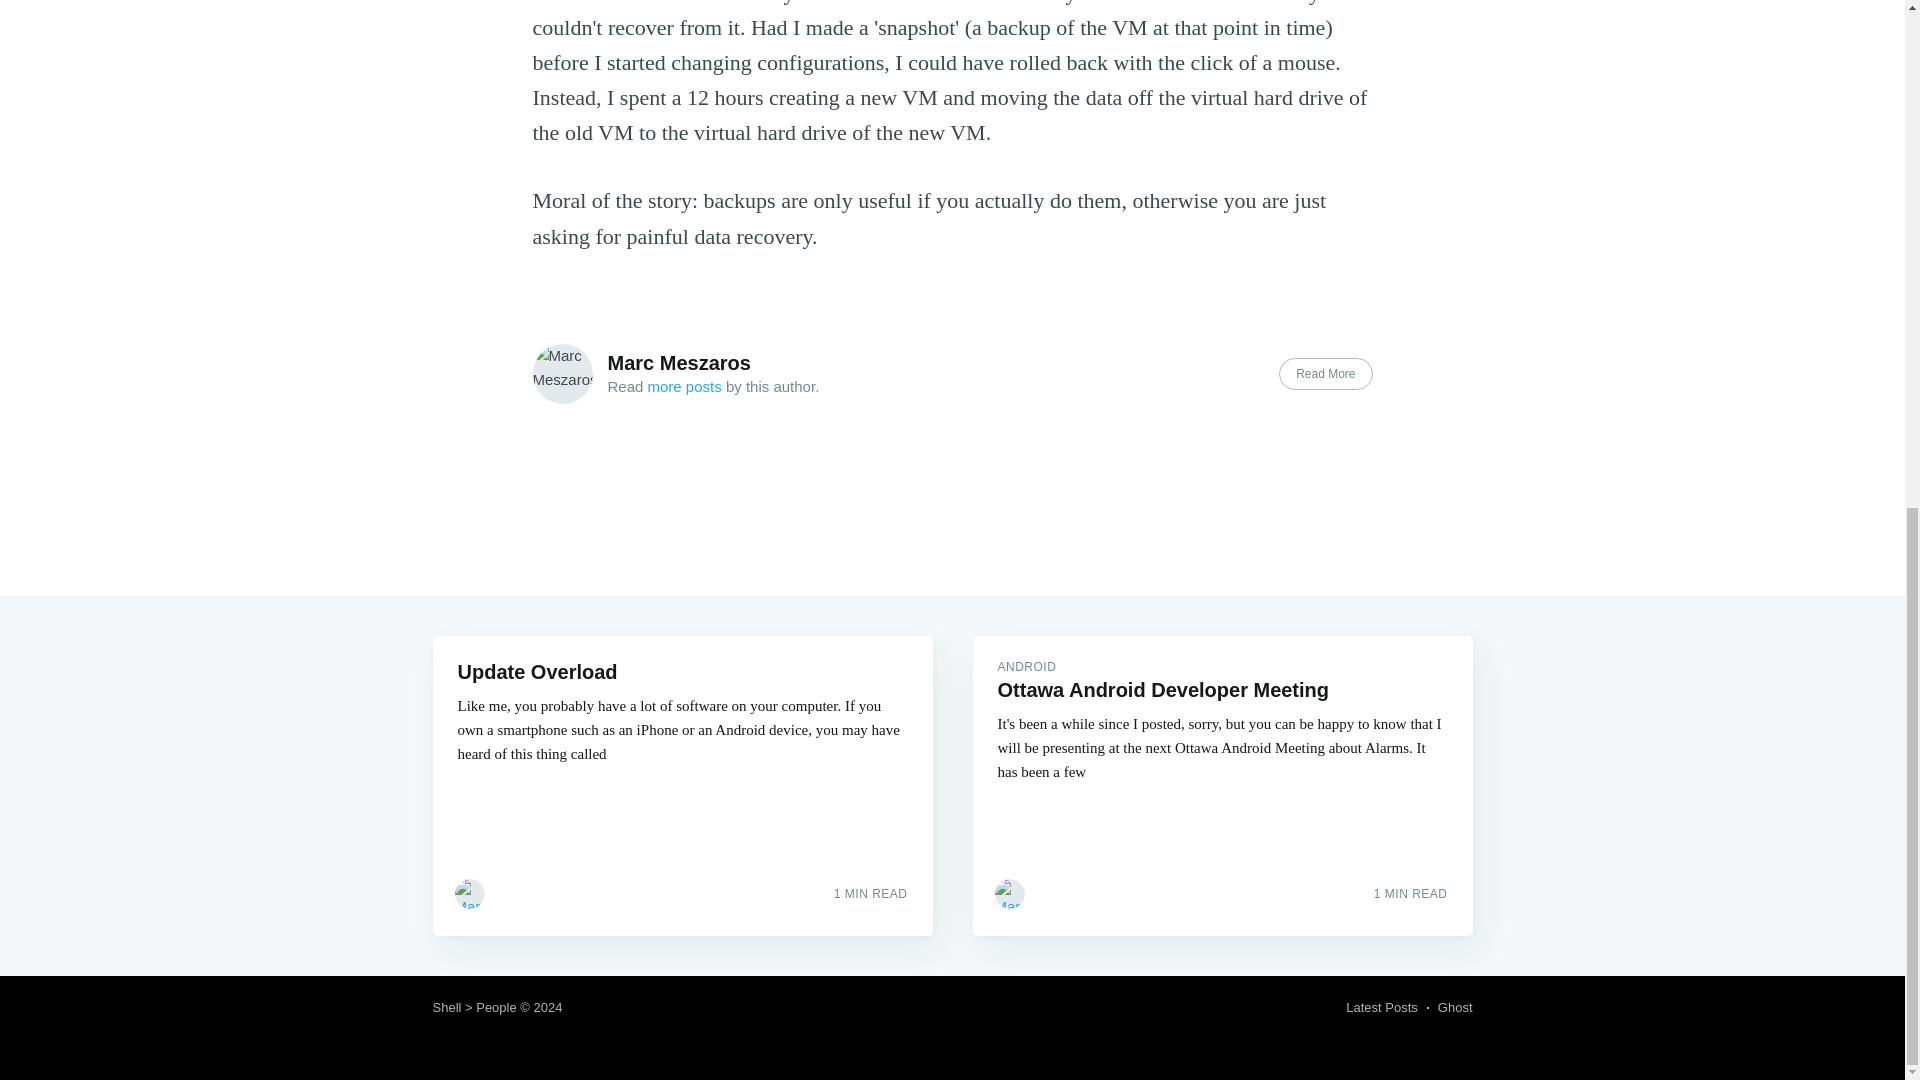 Image resolution: width=1920 pixels, height=1080 pixels. I want to click on Marc Meszaros, so click(679, 362).